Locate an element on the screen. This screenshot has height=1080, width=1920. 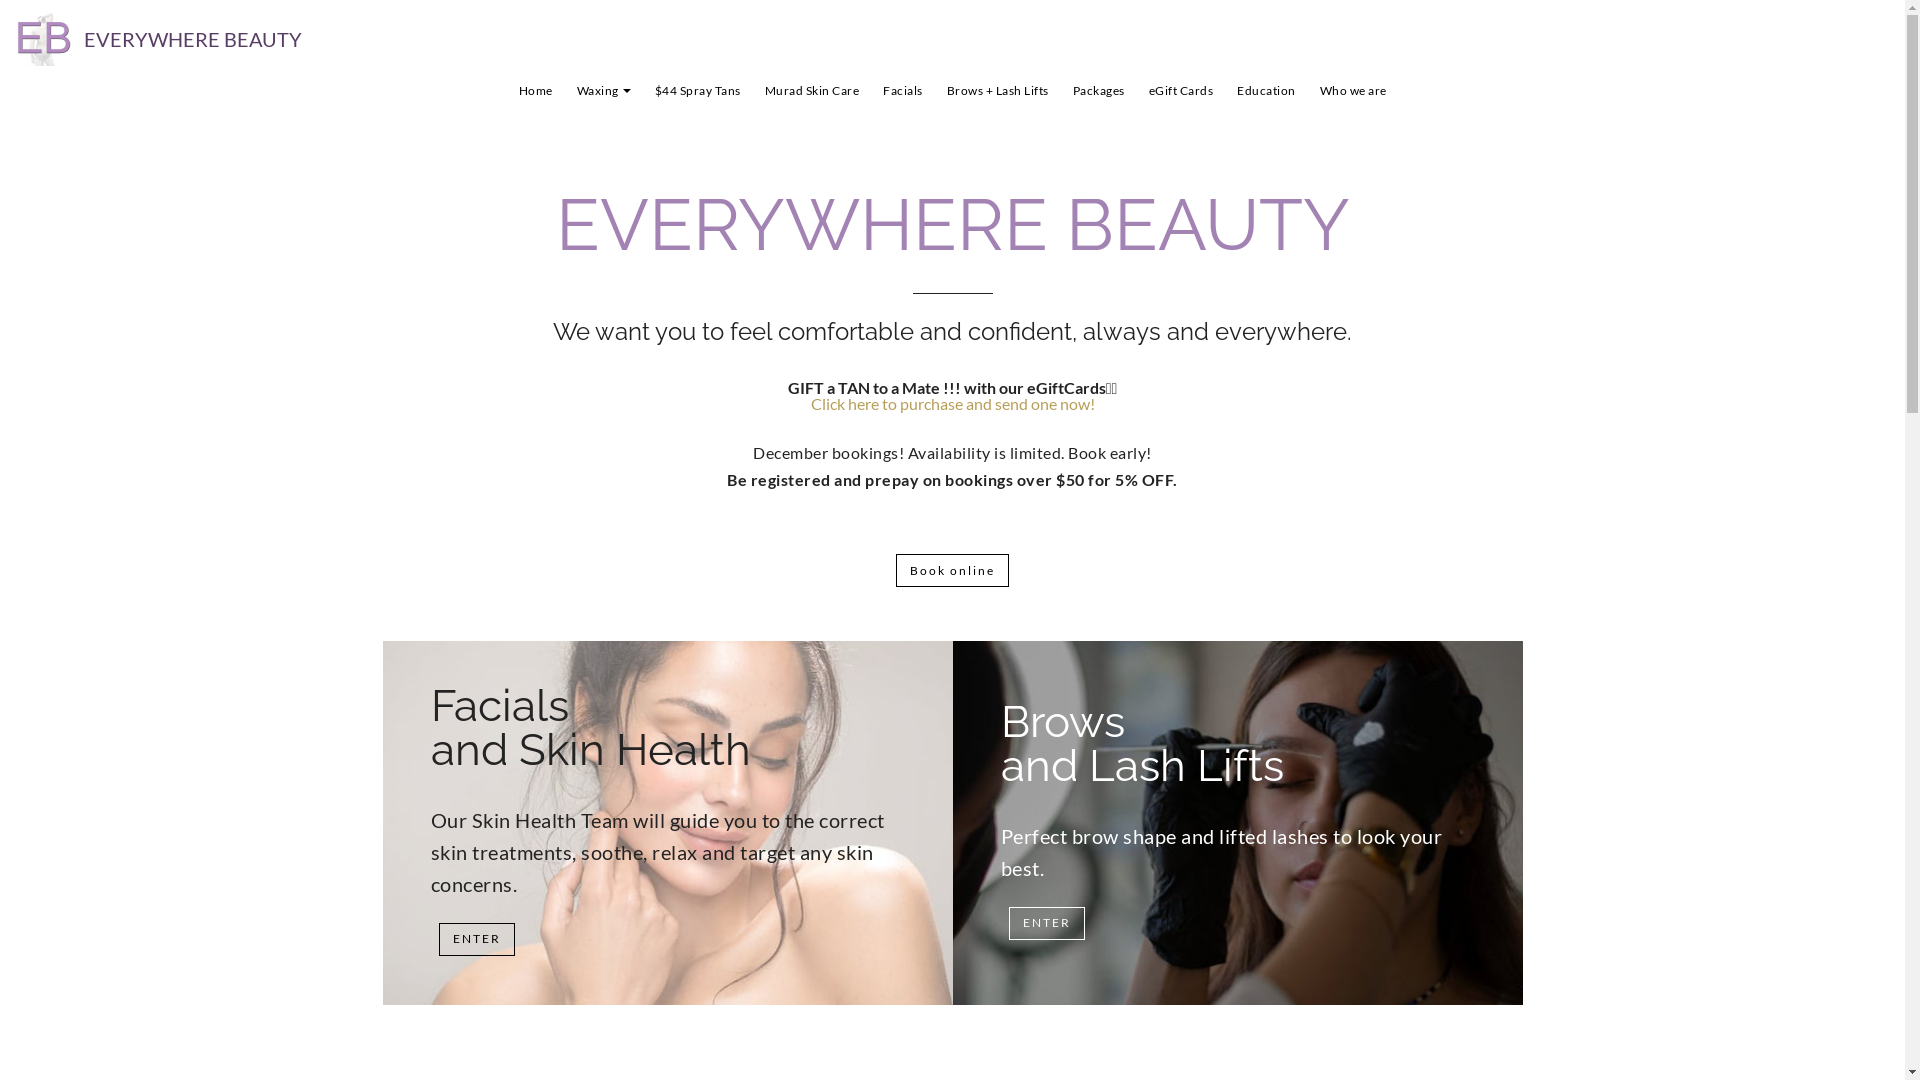
ENTER is located at coordinates (477, 940).